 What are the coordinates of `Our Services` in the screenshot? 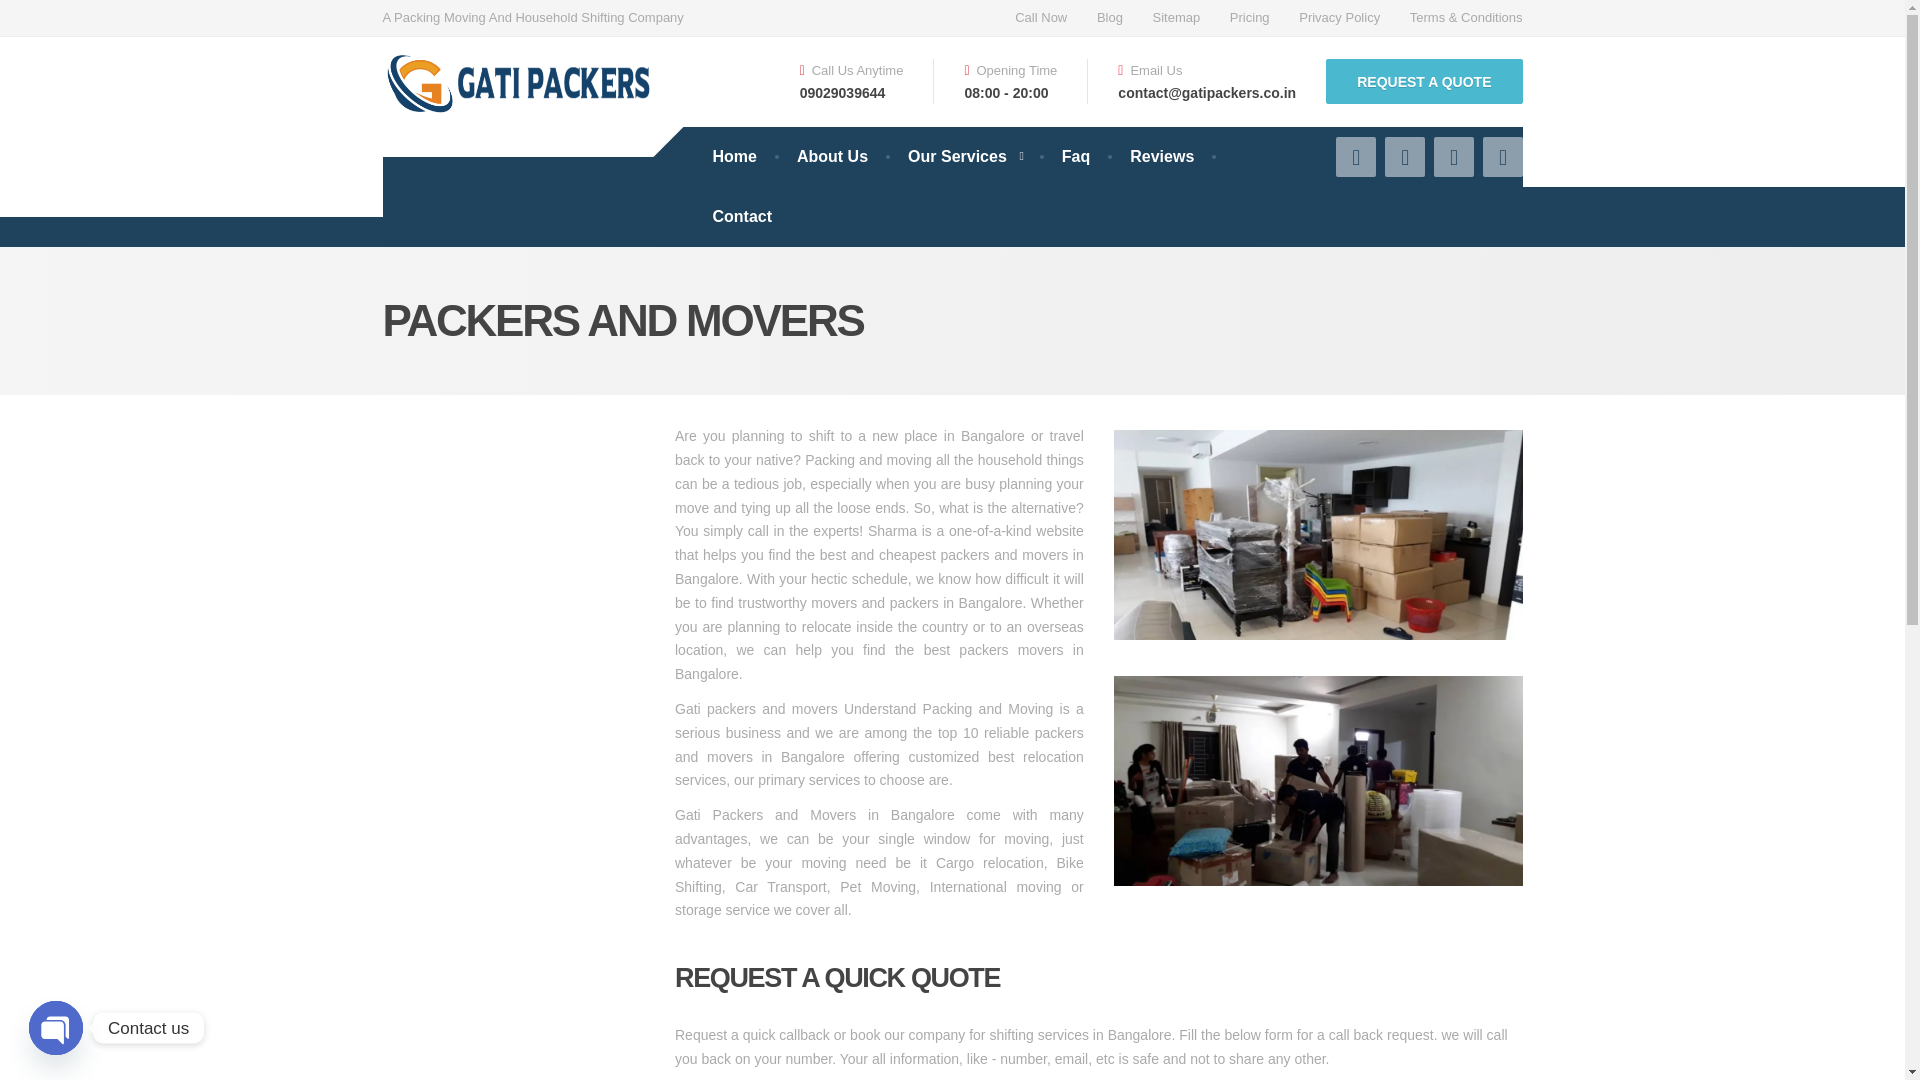 It's located at (964, 156).